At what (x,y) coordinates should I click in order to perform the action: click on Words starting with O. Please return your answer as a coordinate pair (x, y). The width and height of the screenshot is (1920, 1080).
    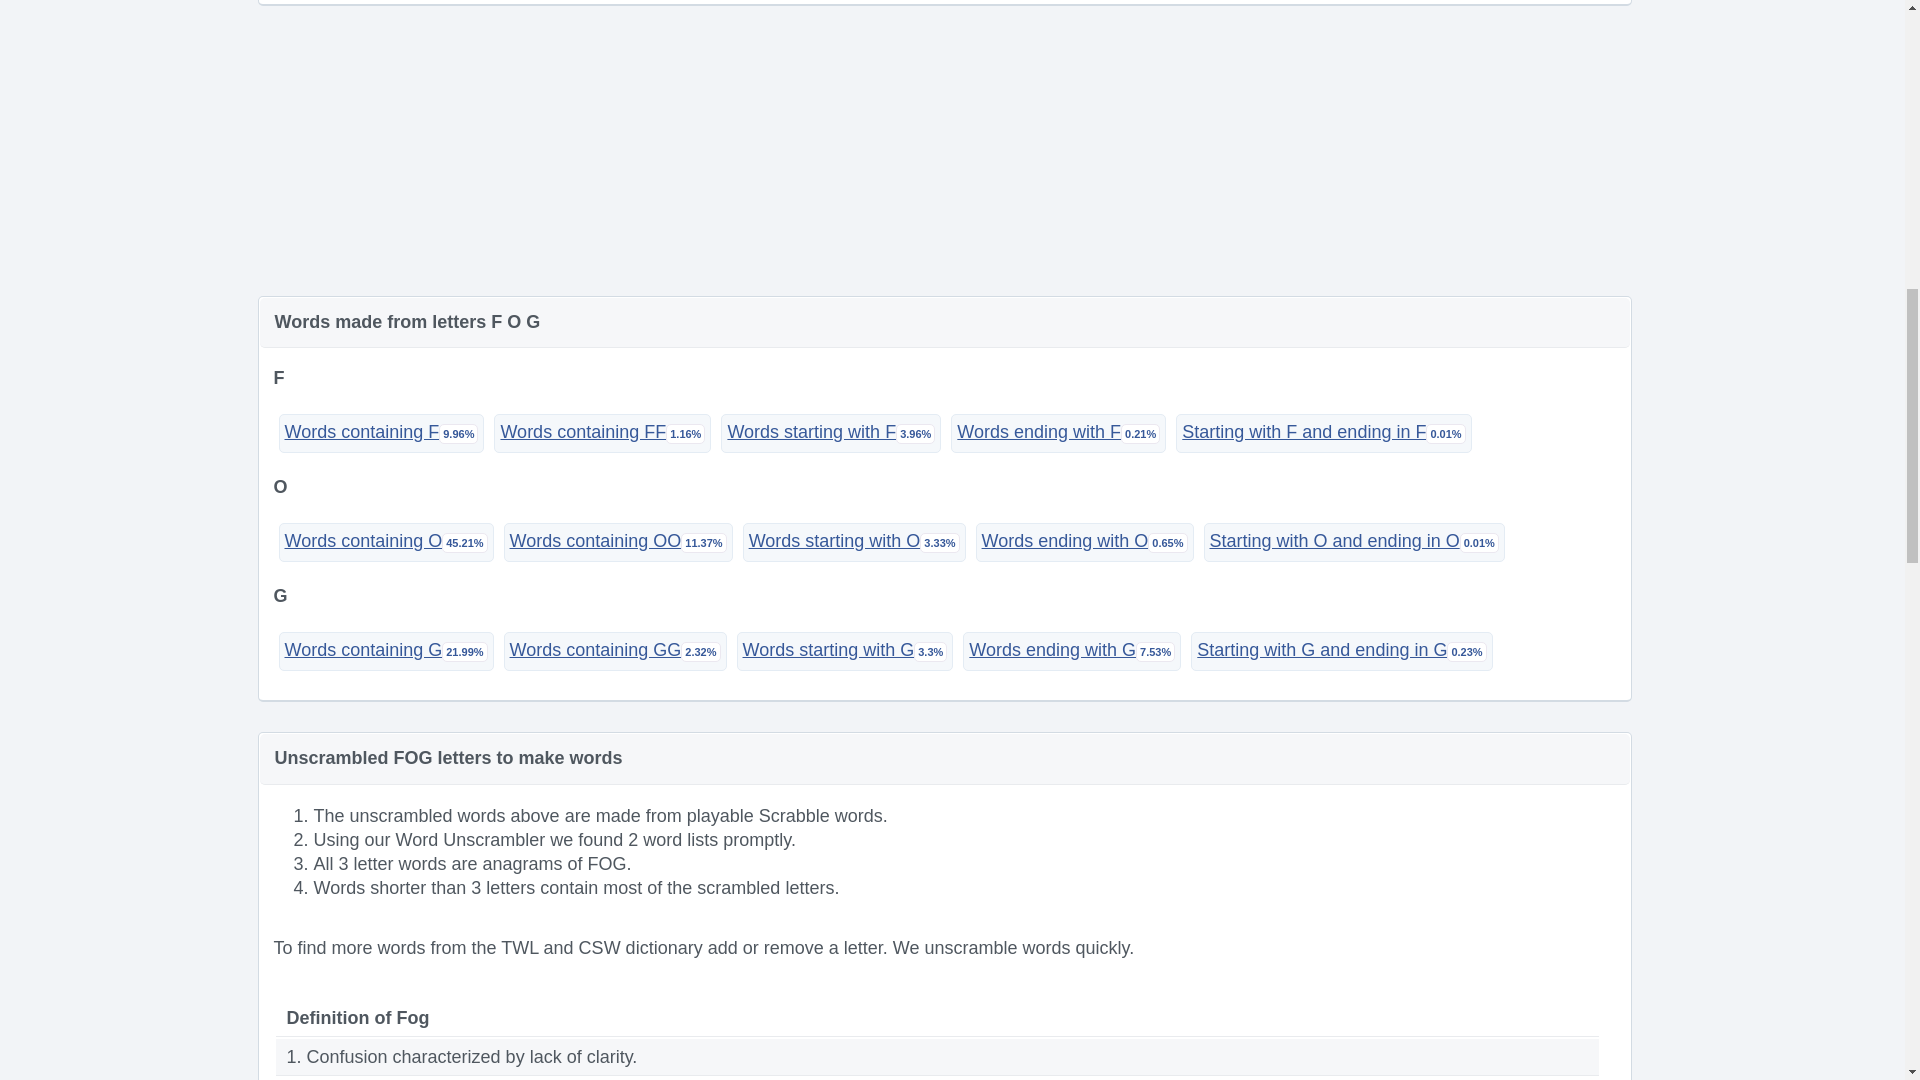
    Looking at the image, I should click on (854, 542).